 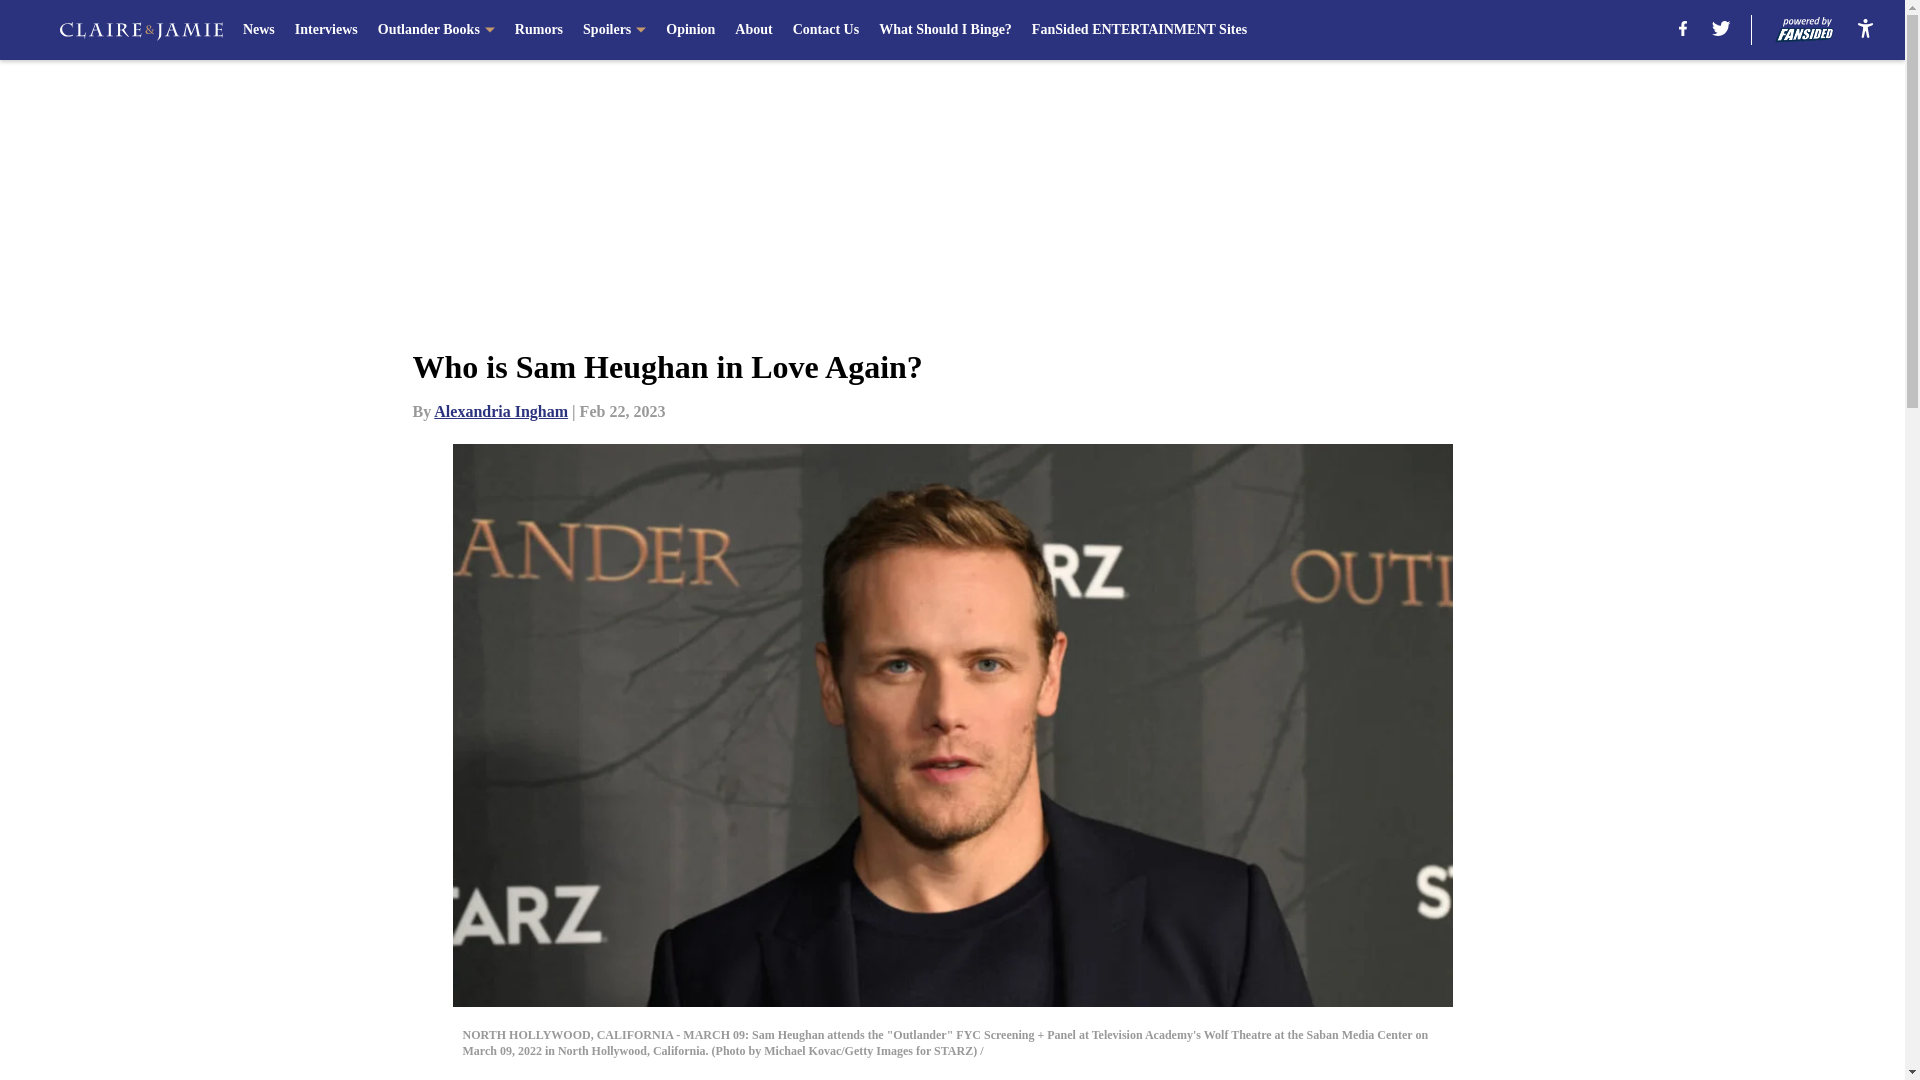 What do you see at coordinates (690, 30) in the screenshot?
I see `Opinion` at bounding box center [690, 30].